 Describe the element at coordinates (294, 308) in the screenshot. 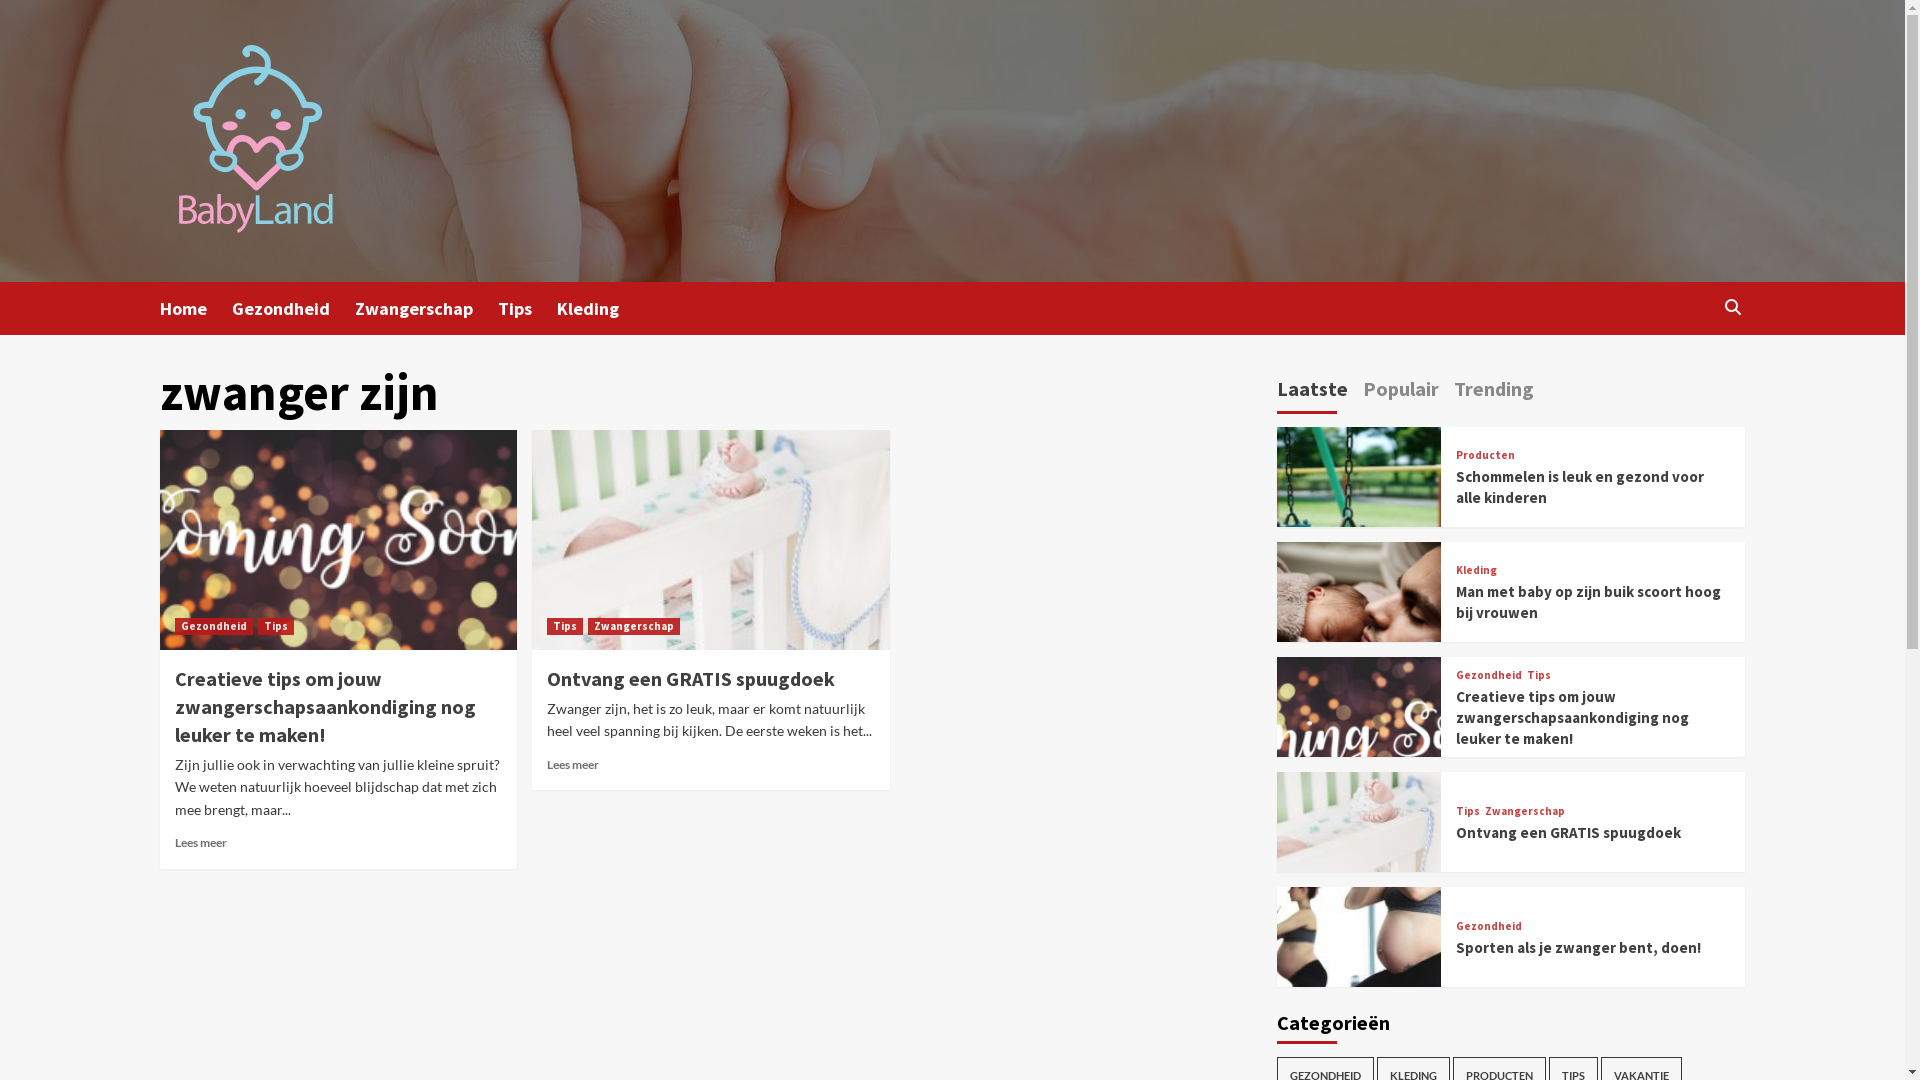

I see `Gezondheid` at that location.